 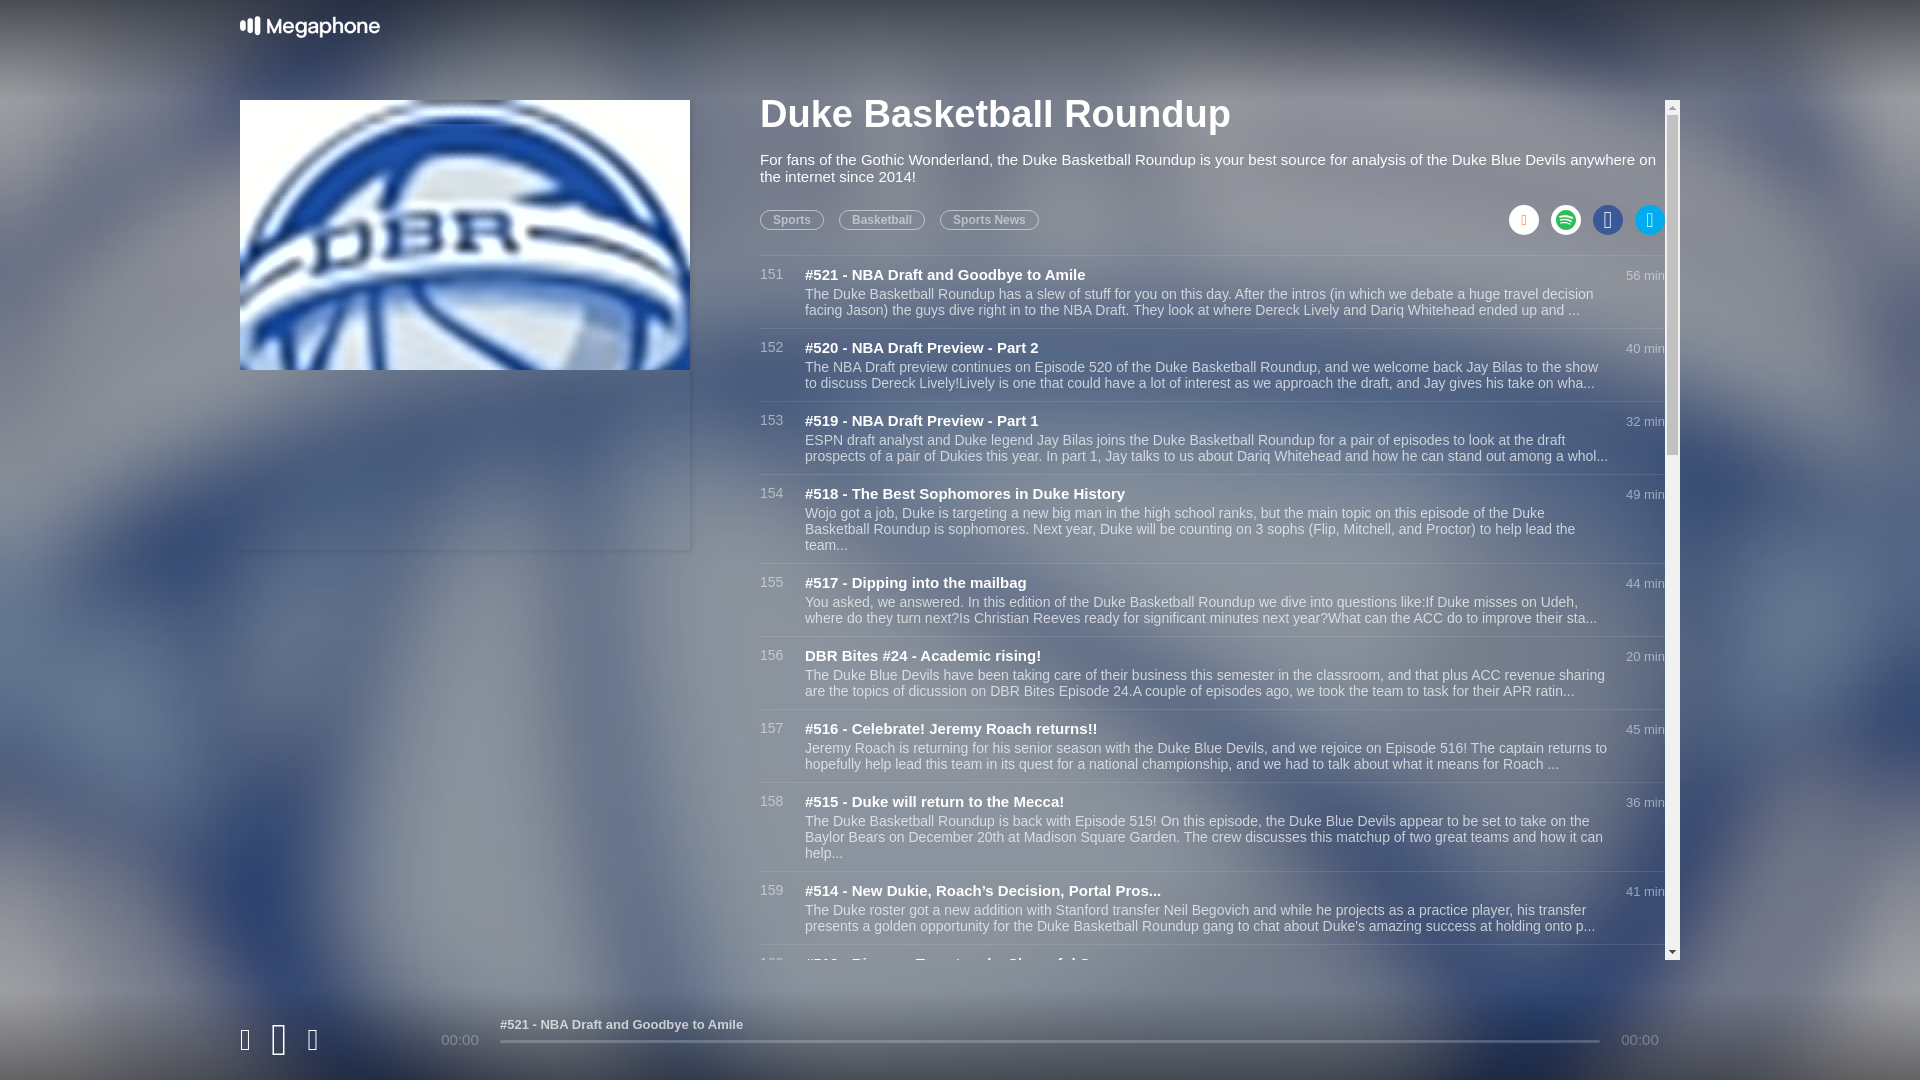 I want to click on Subscribe via Spotify, so click(x=1572, y=214).